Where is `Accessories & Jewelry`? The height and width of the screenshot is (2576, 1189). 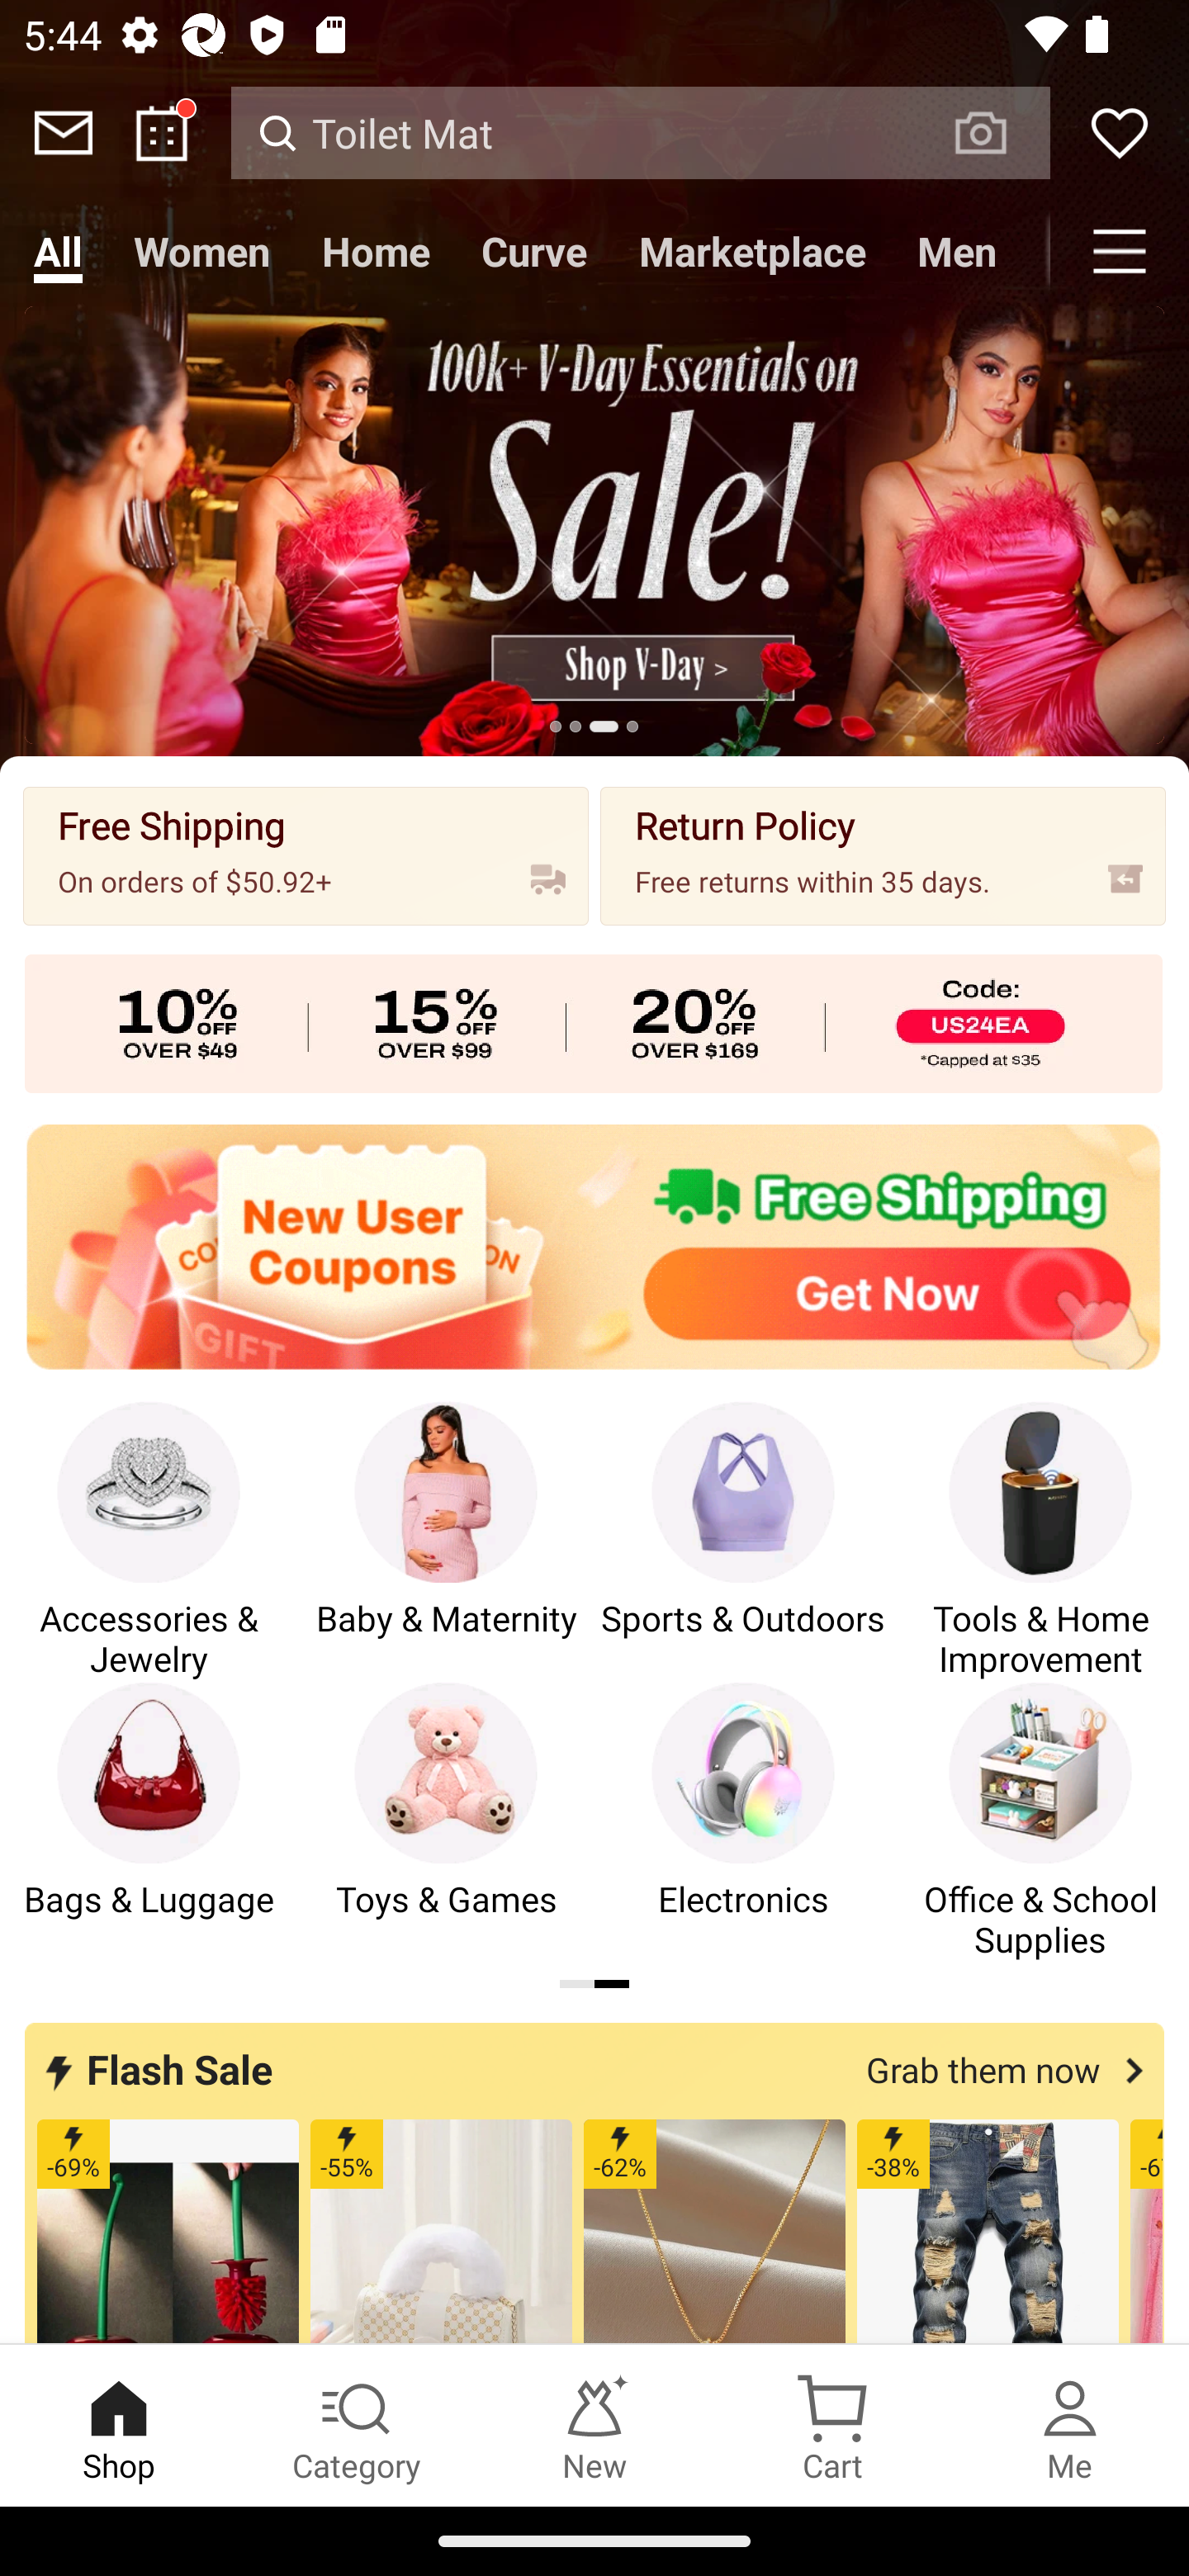 Accessories & Jewelry is located at coordinates (149, 1541).